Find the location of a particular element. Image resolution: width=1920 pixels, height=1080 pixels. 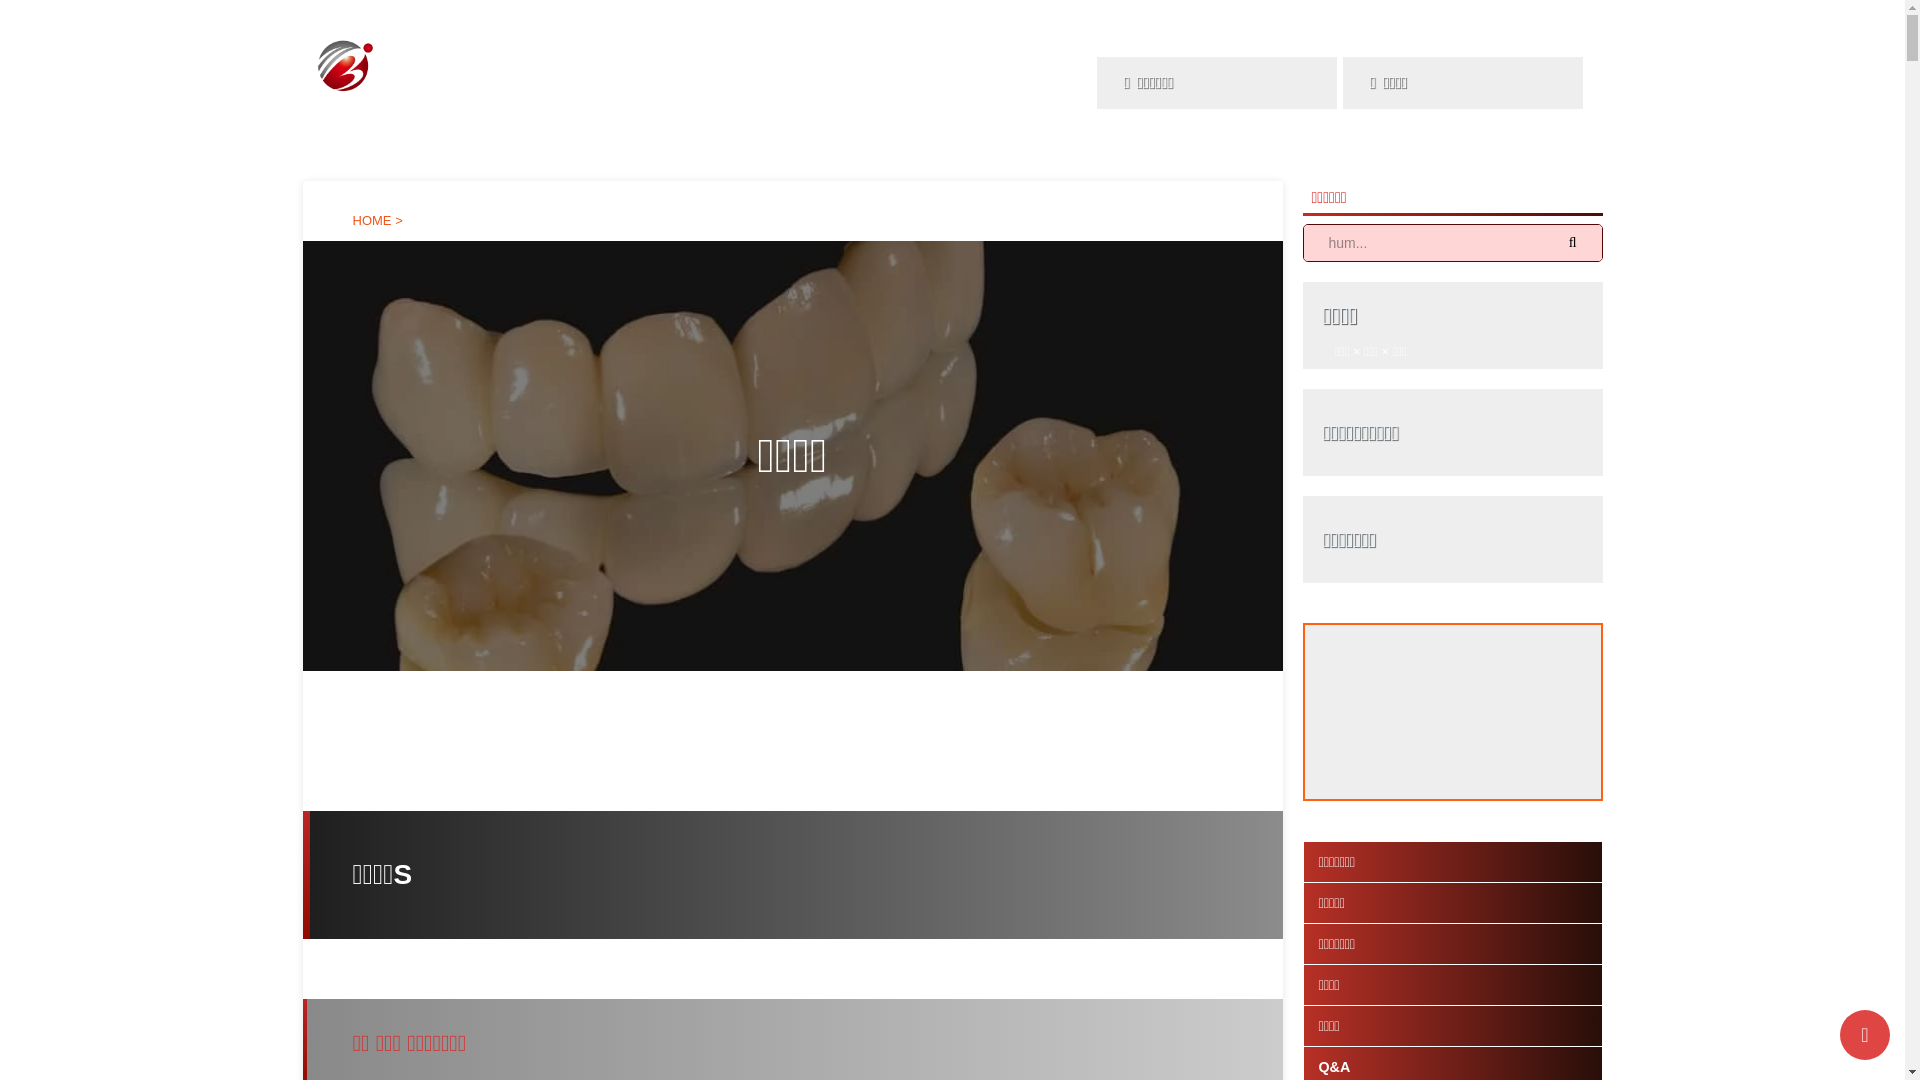

Q&A is located at coordinates (1352, 150).